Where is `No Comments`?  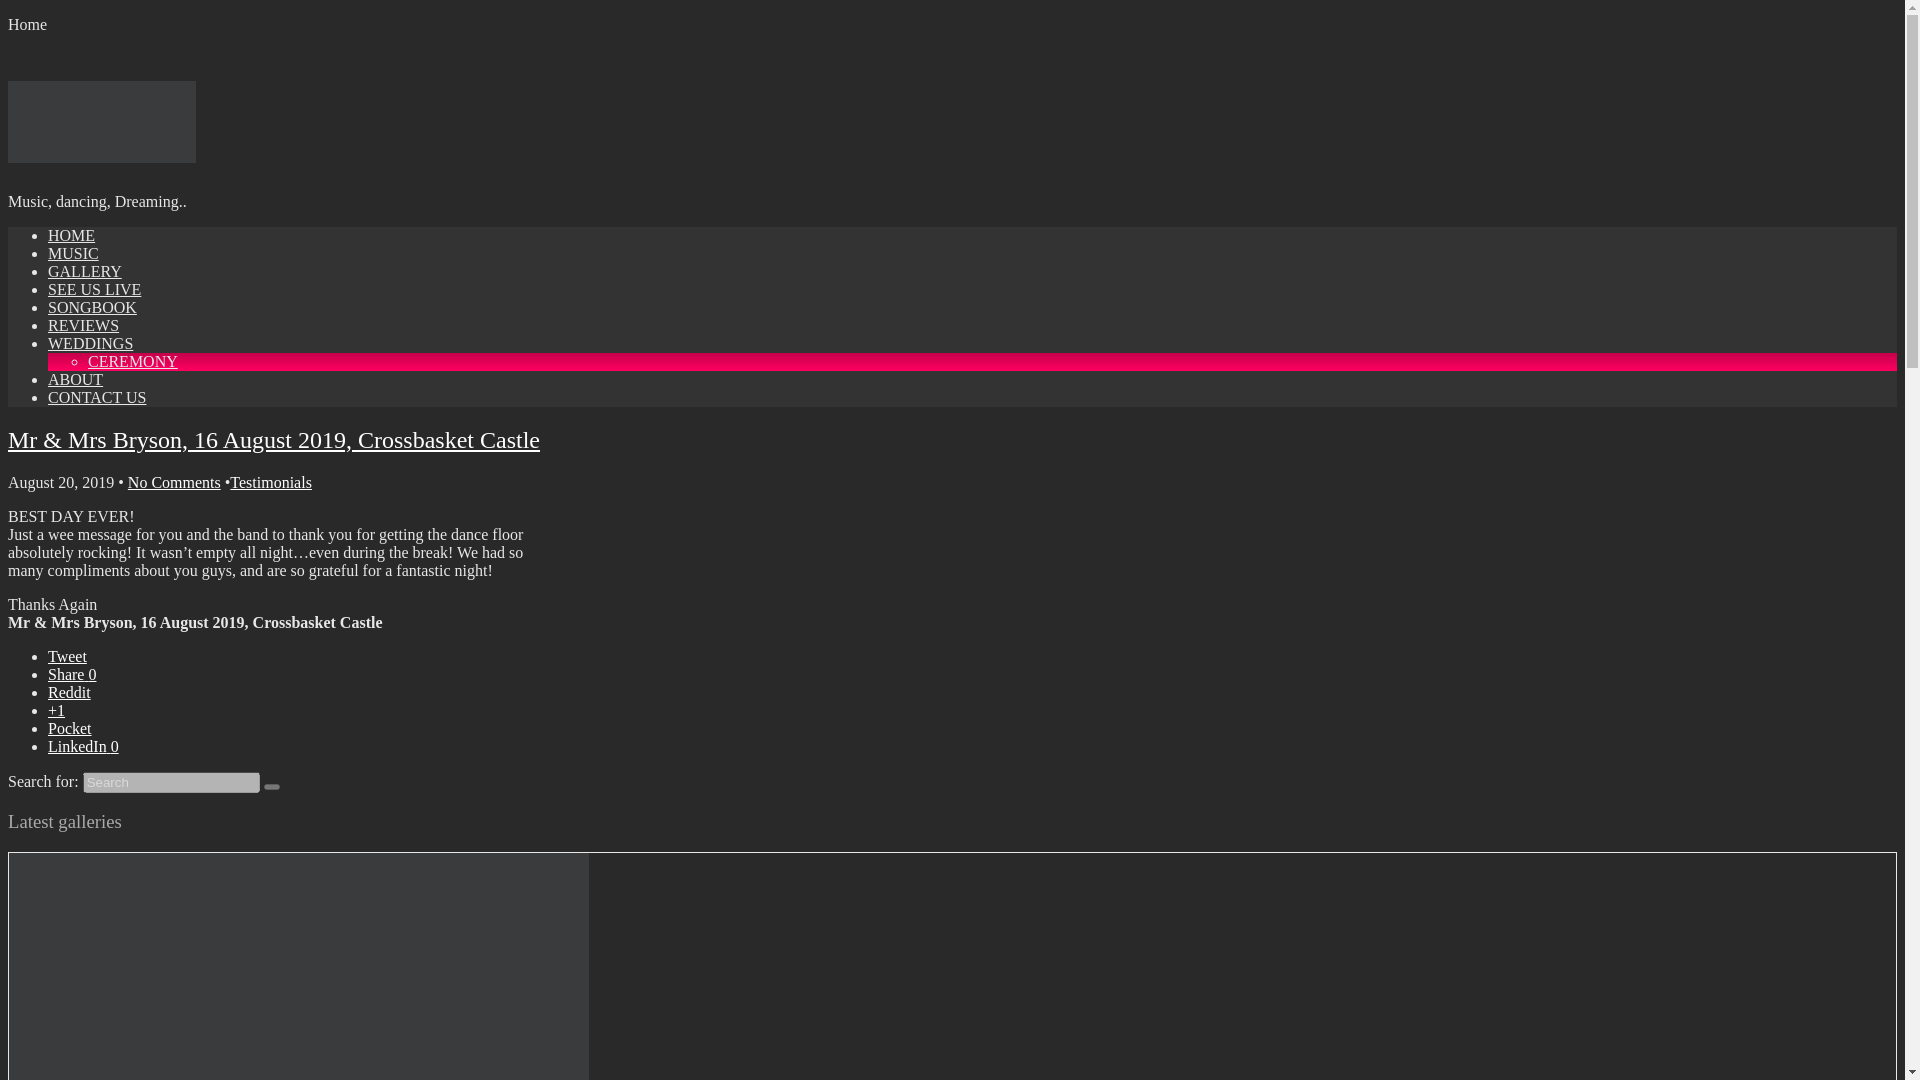 No Comments is located at coordinates (174, 482).